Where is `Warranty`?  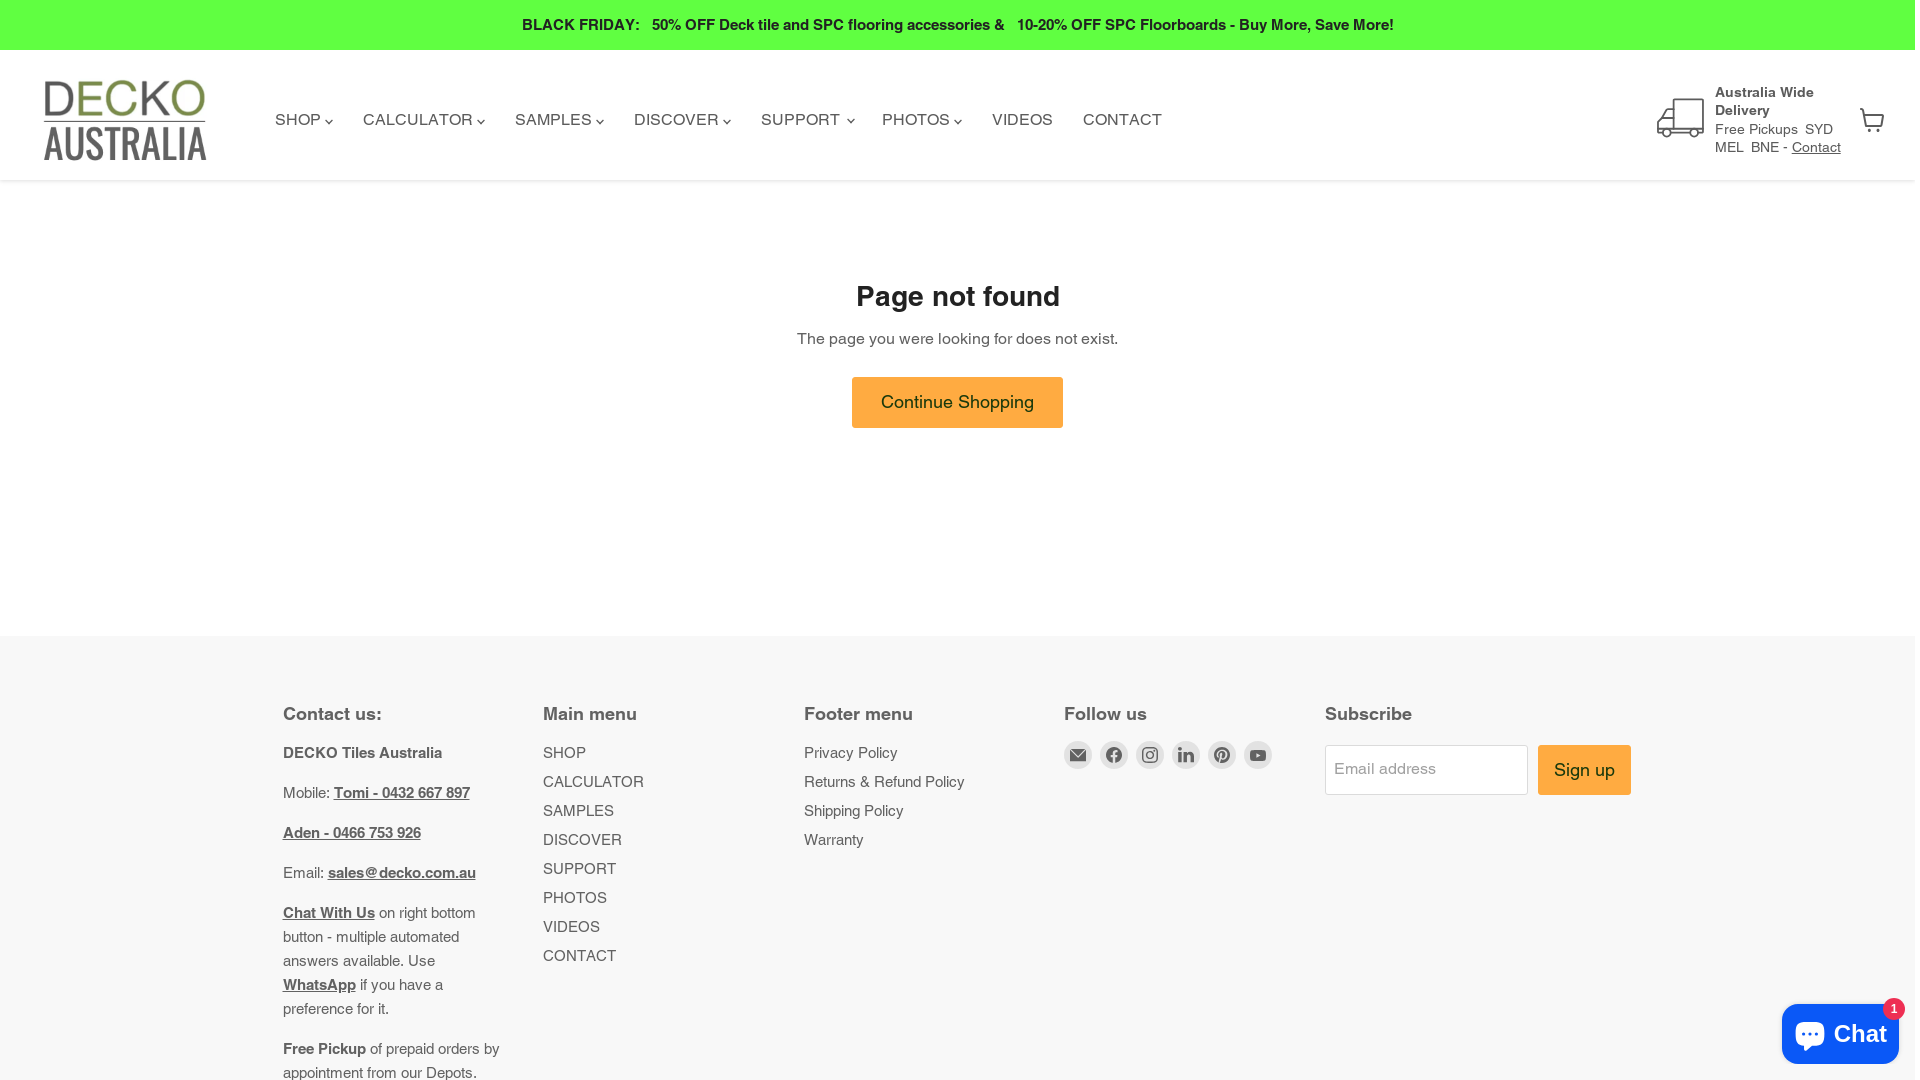
Warranty is located at coordinates (834, 840).